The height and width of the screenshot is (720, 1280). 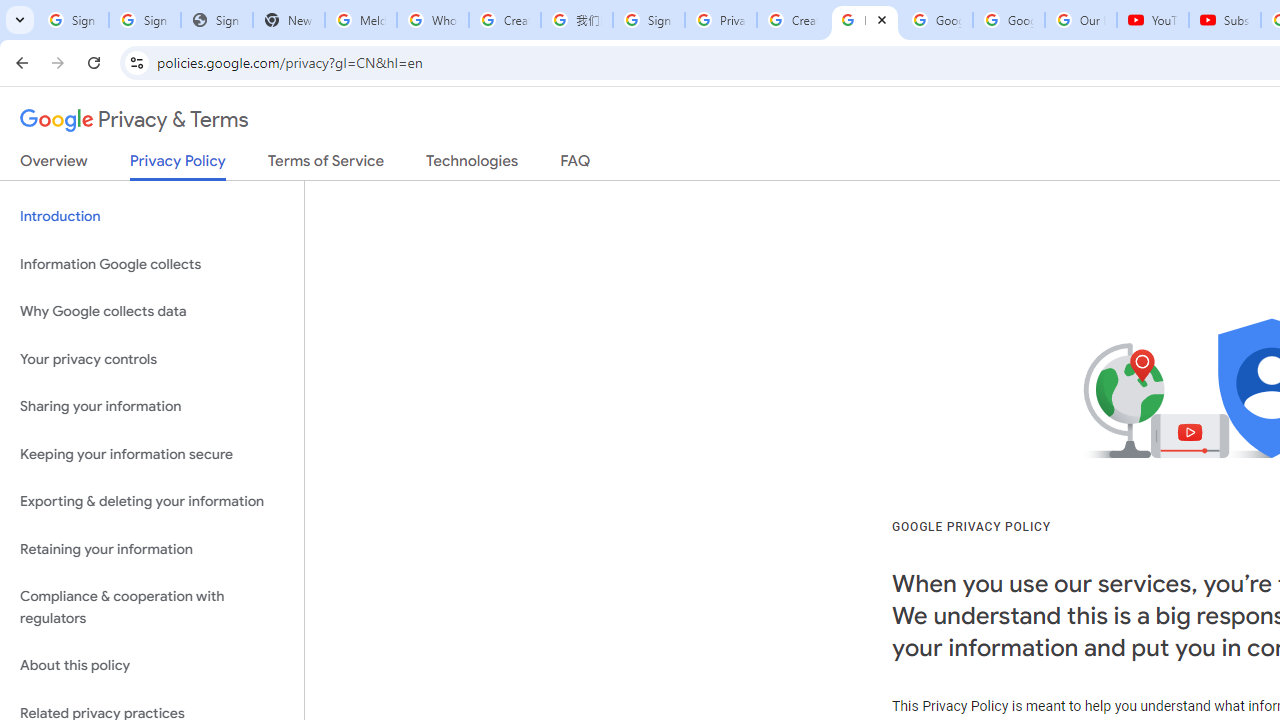 What do you see at coordinates (472, 165) in the screenshot?
I see `Technologies` at bounding box center [472, 165].